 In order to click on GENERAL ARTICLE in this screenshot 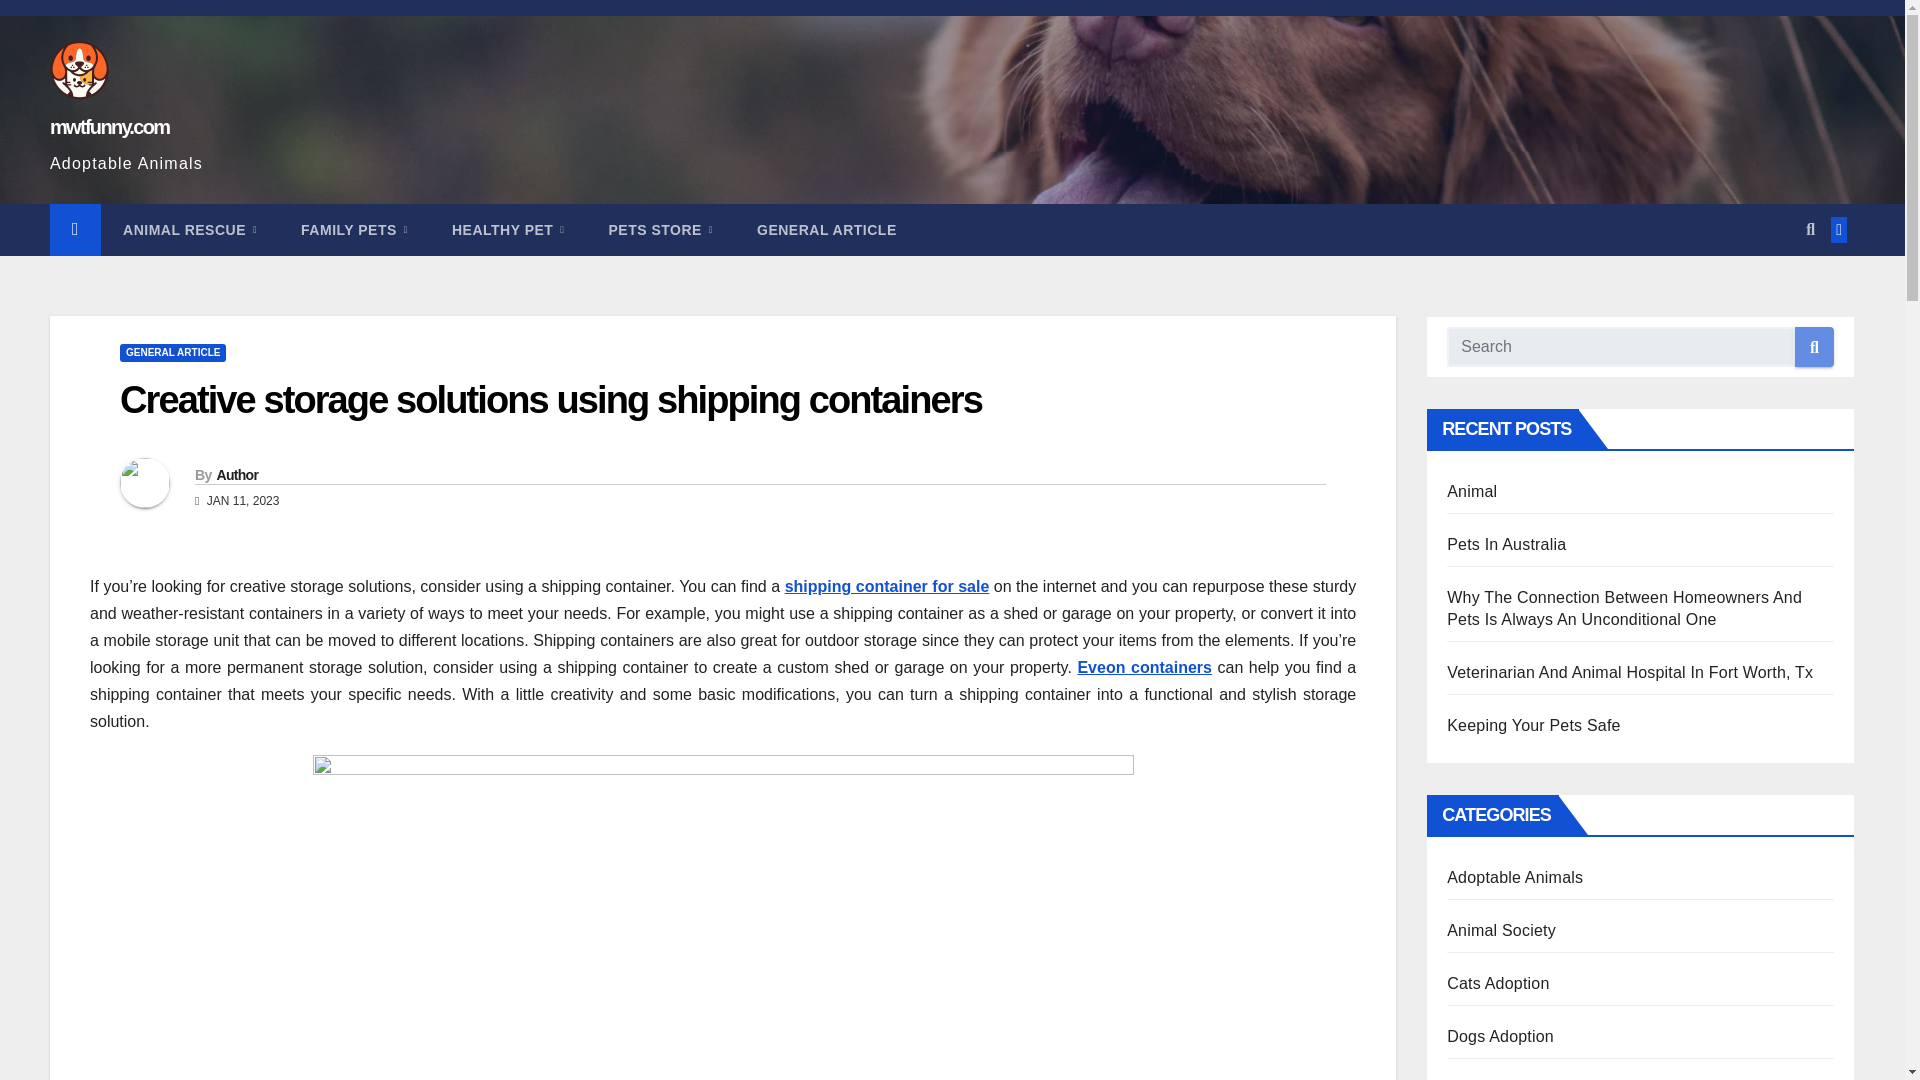, I will do `click(172, 352)`.